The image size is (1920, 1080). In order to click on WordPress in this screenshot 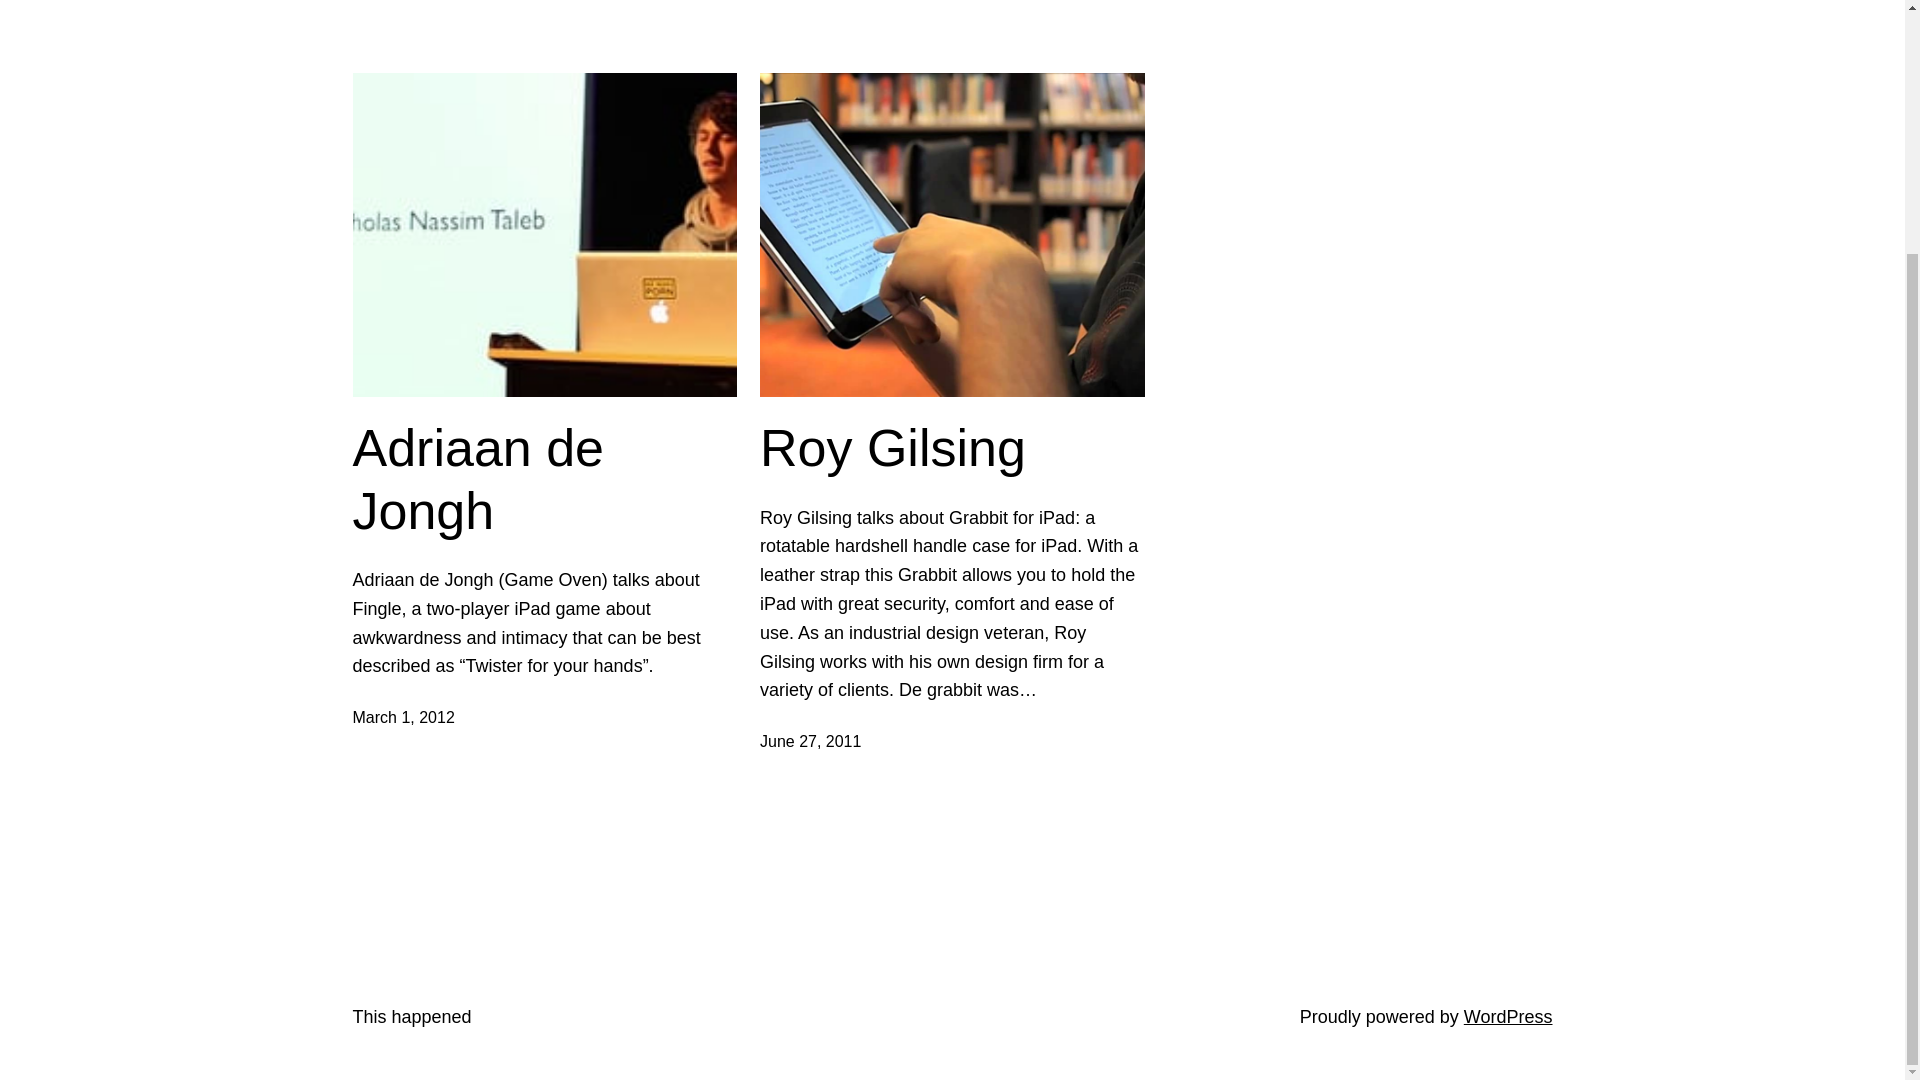, I will do `click(1508, 1016)`.